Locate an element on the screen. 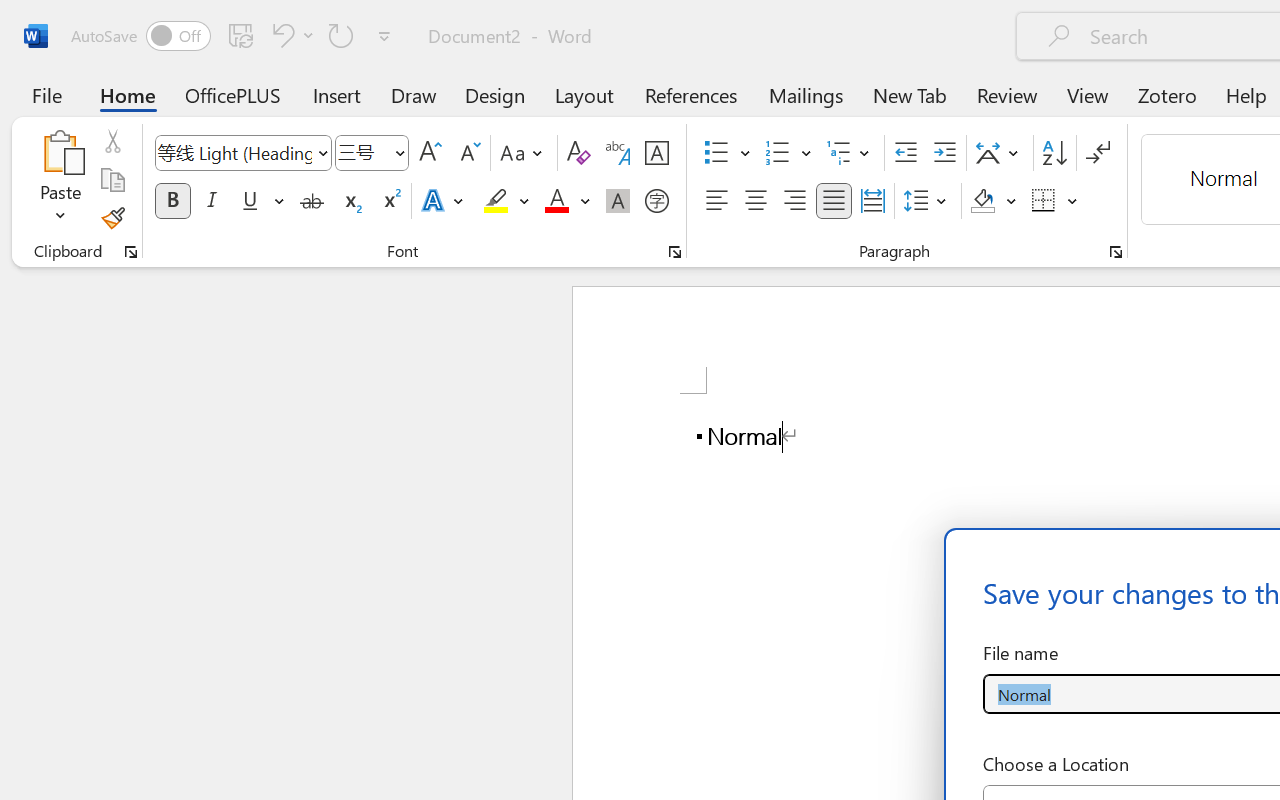 Image resolution: width=1280 pixels, height=800 pixels. Font Color is located at coordinates (567, 201).